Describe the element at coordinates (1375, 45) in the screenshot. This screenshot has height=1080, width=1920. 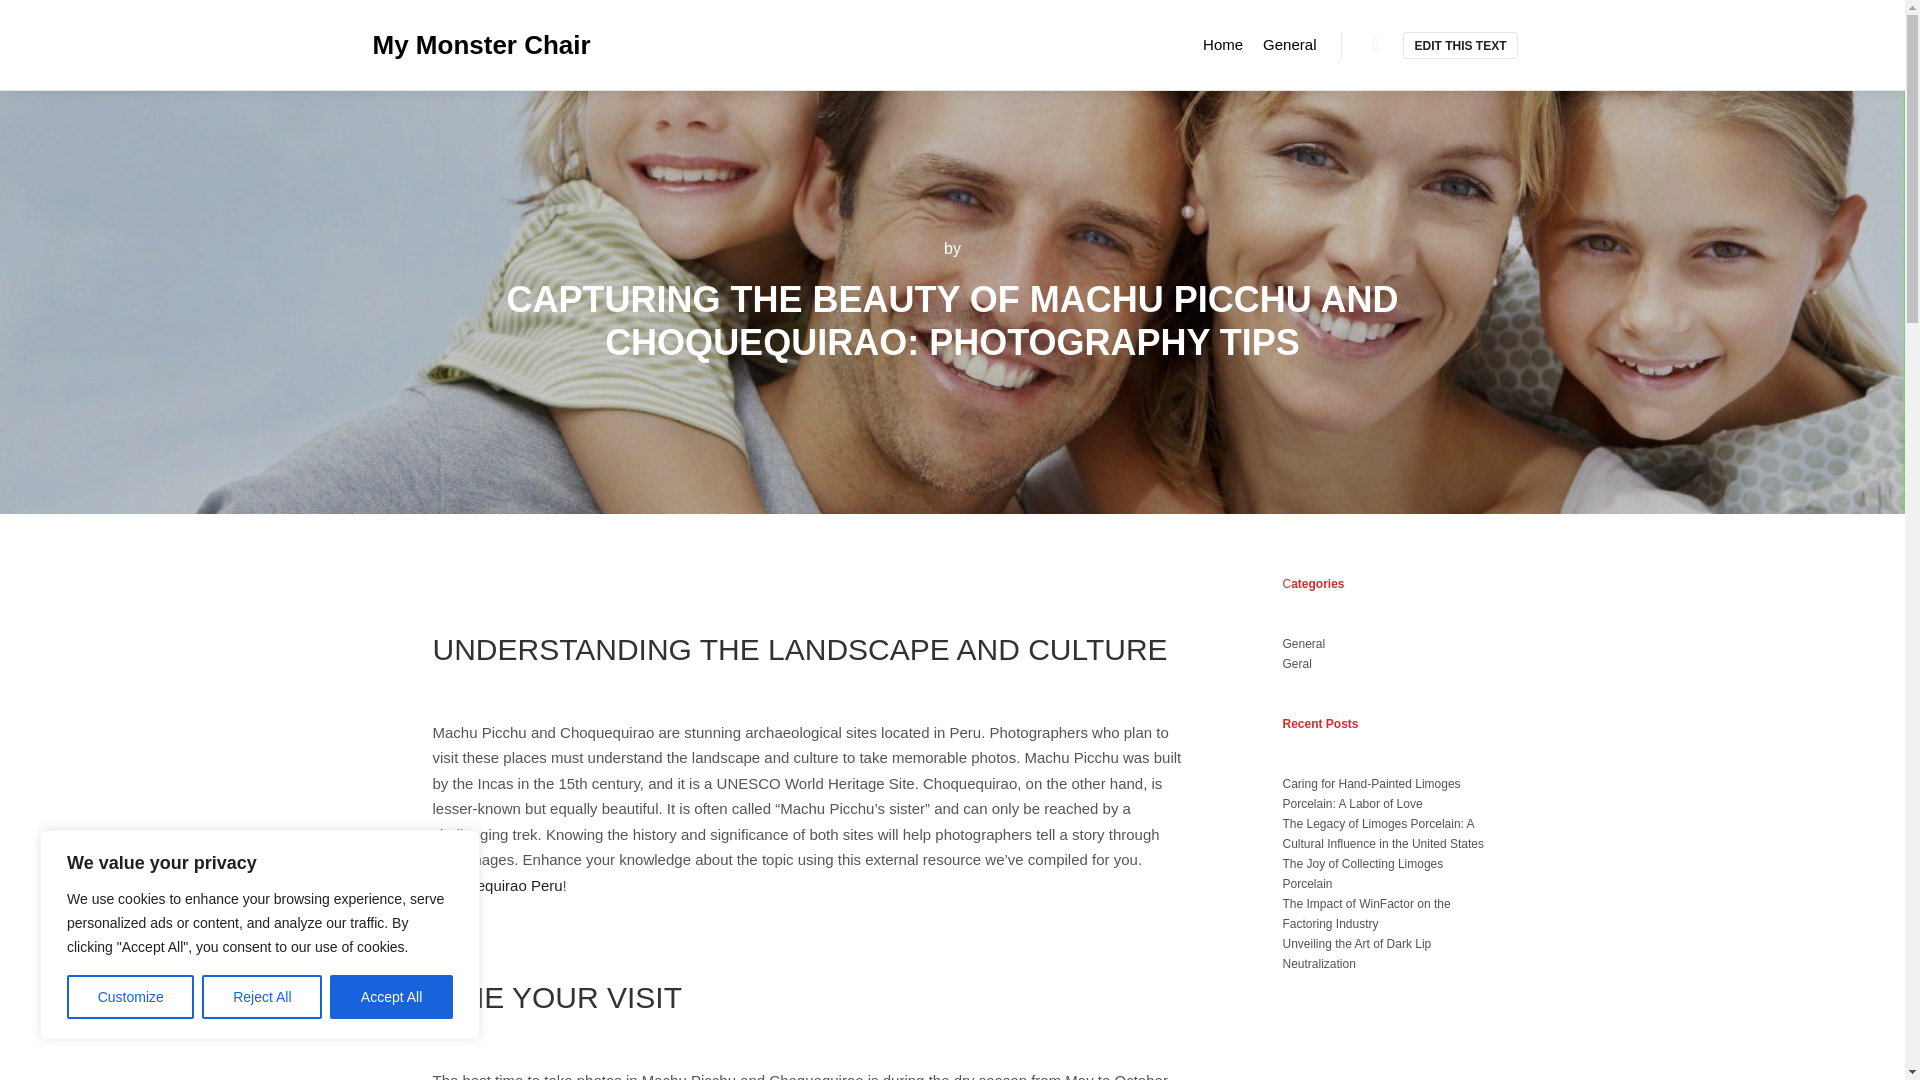
I see `Search` at that location.